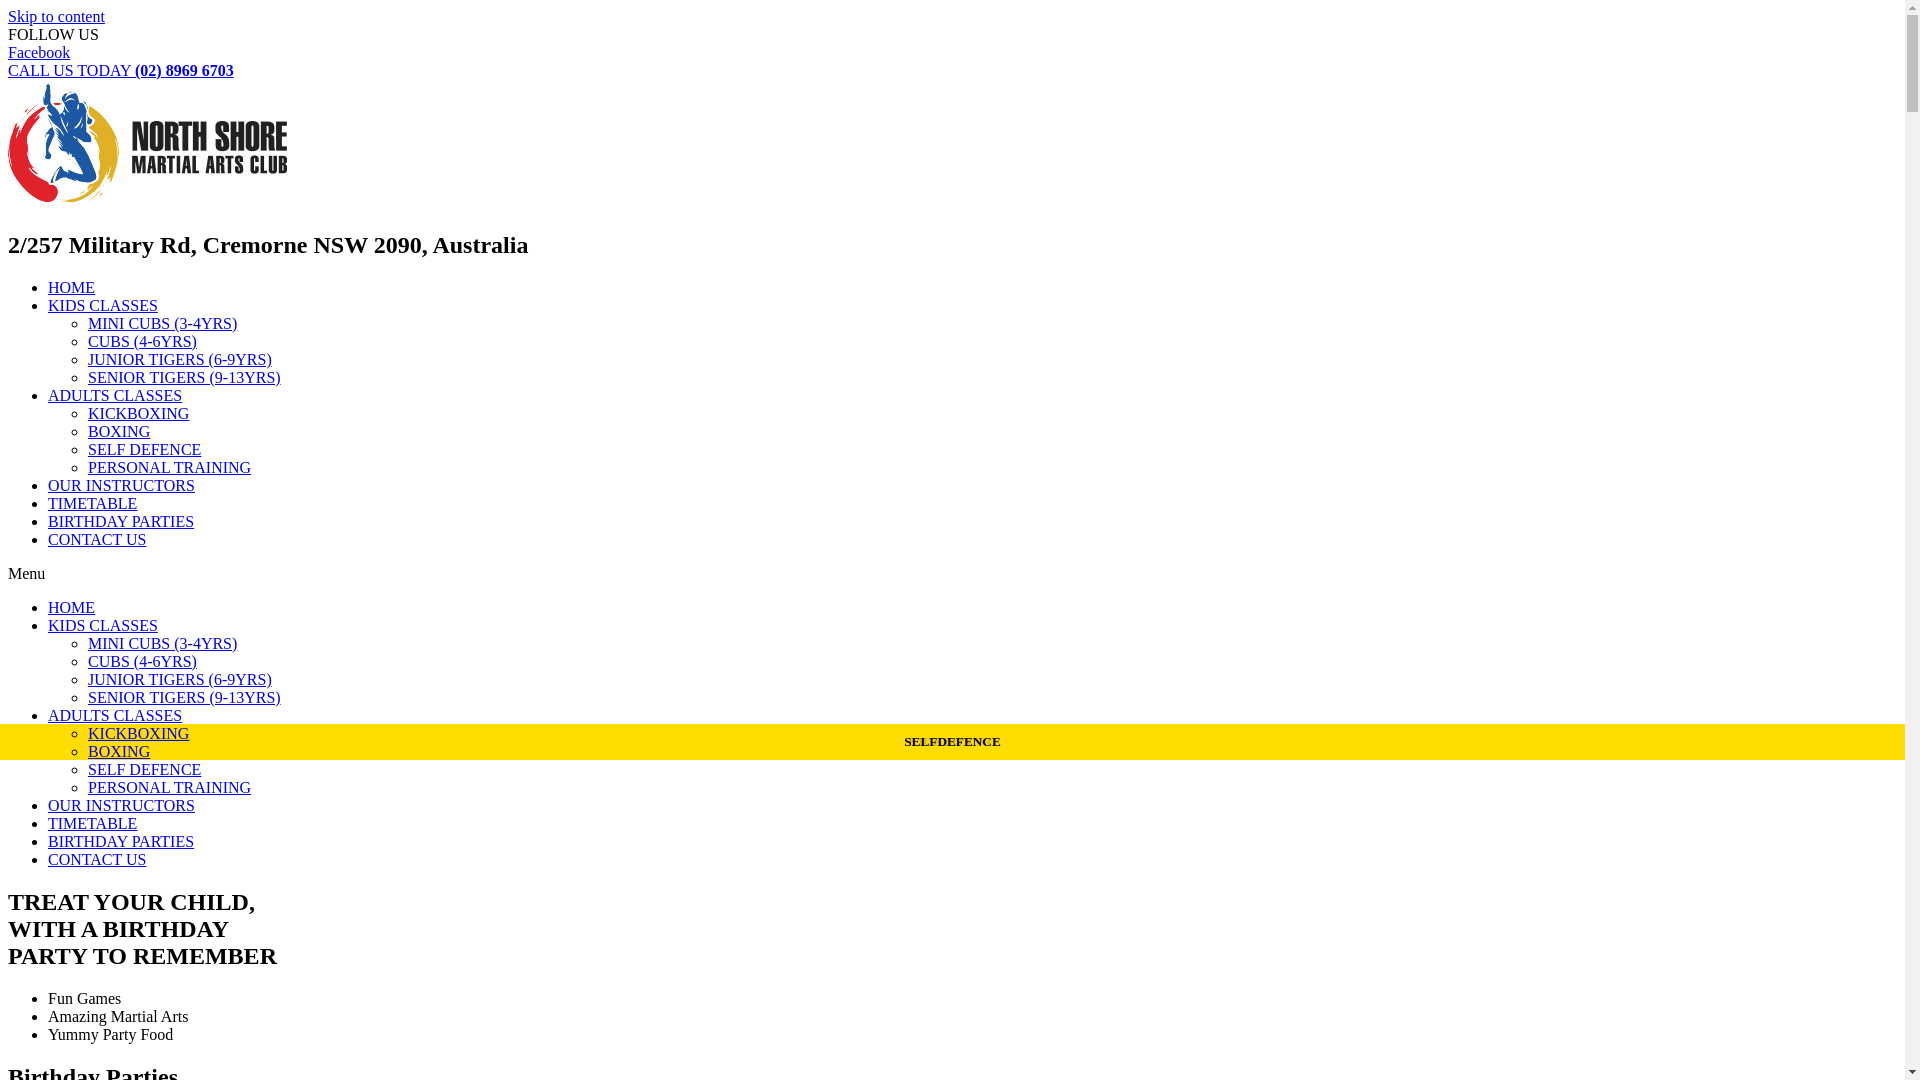 The width and height of the screenshot is (1920, 1080). What do you see at coordinates (97, 540) in the screenshot?
I see `CONTACT US` at bounding box center [97, 540].